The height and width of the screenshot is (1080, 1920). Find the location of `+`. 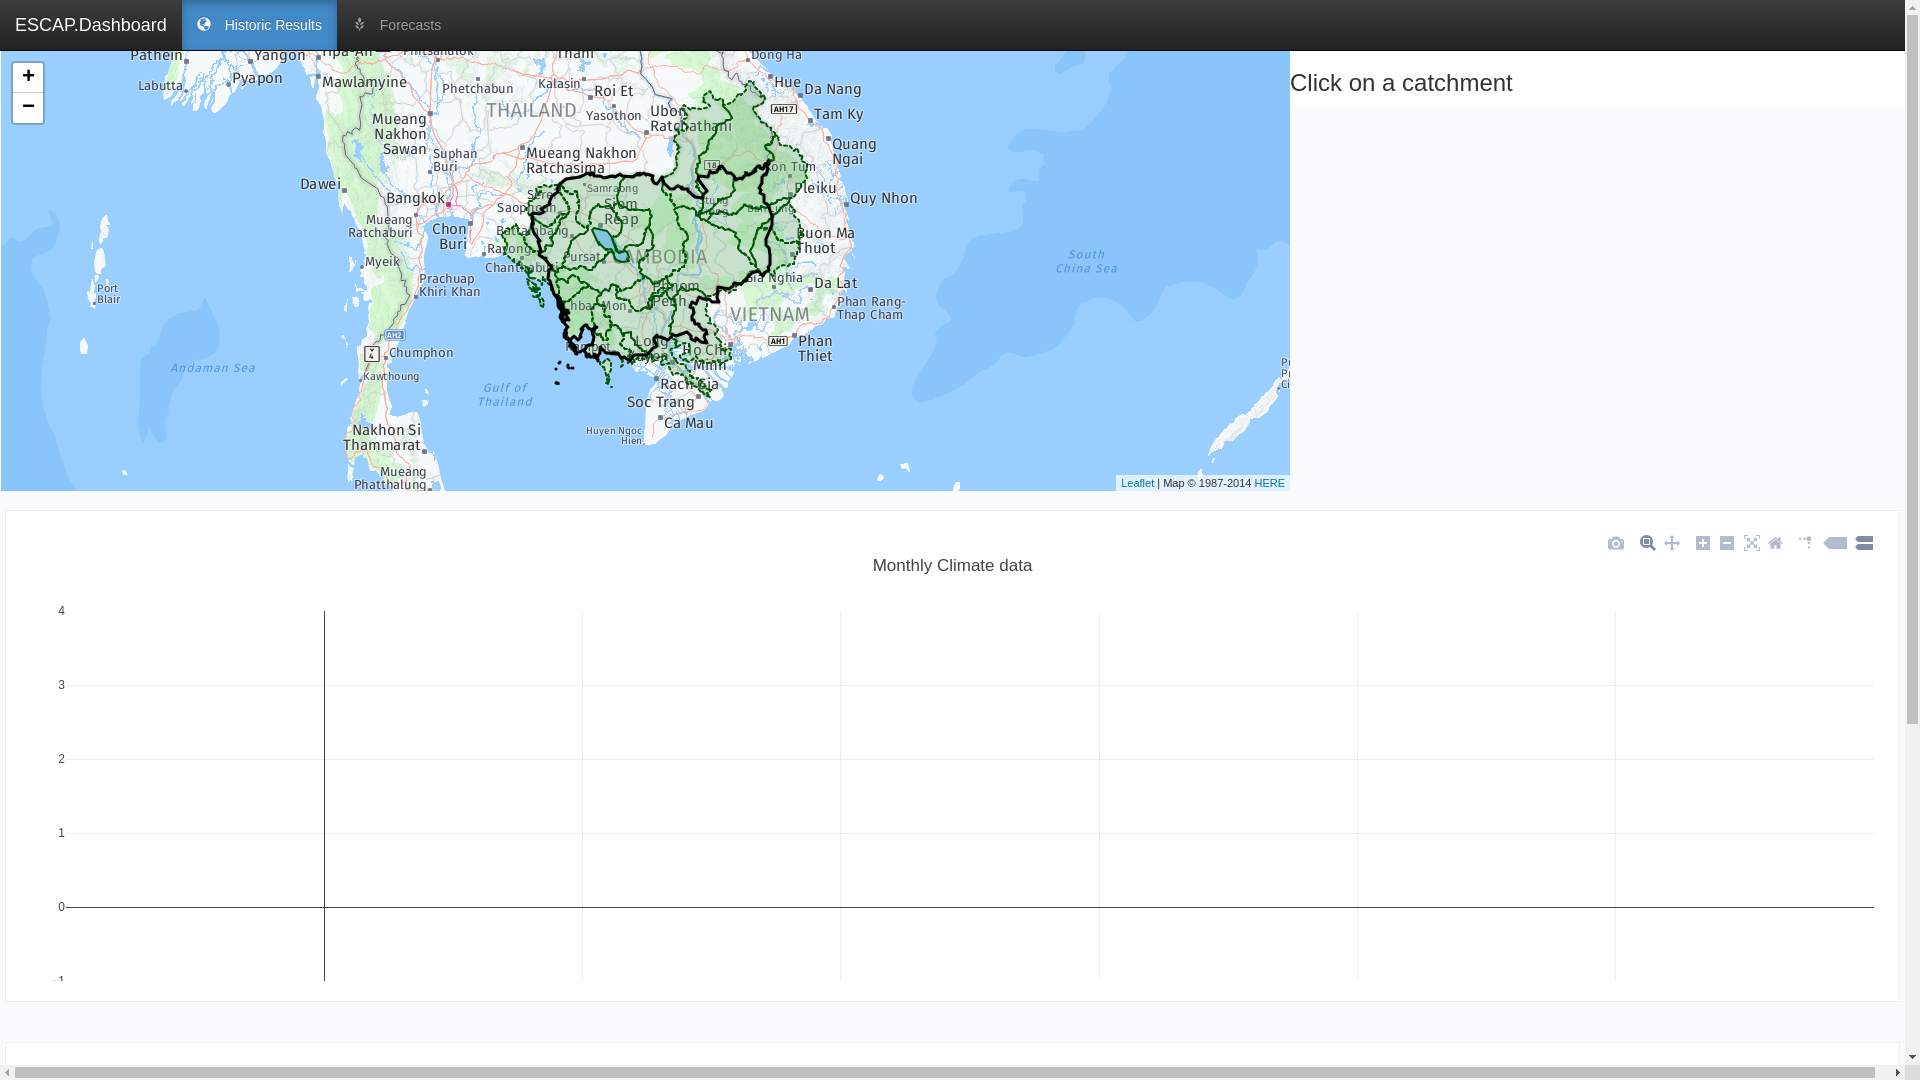

+ is located at coordinates (28, 78).